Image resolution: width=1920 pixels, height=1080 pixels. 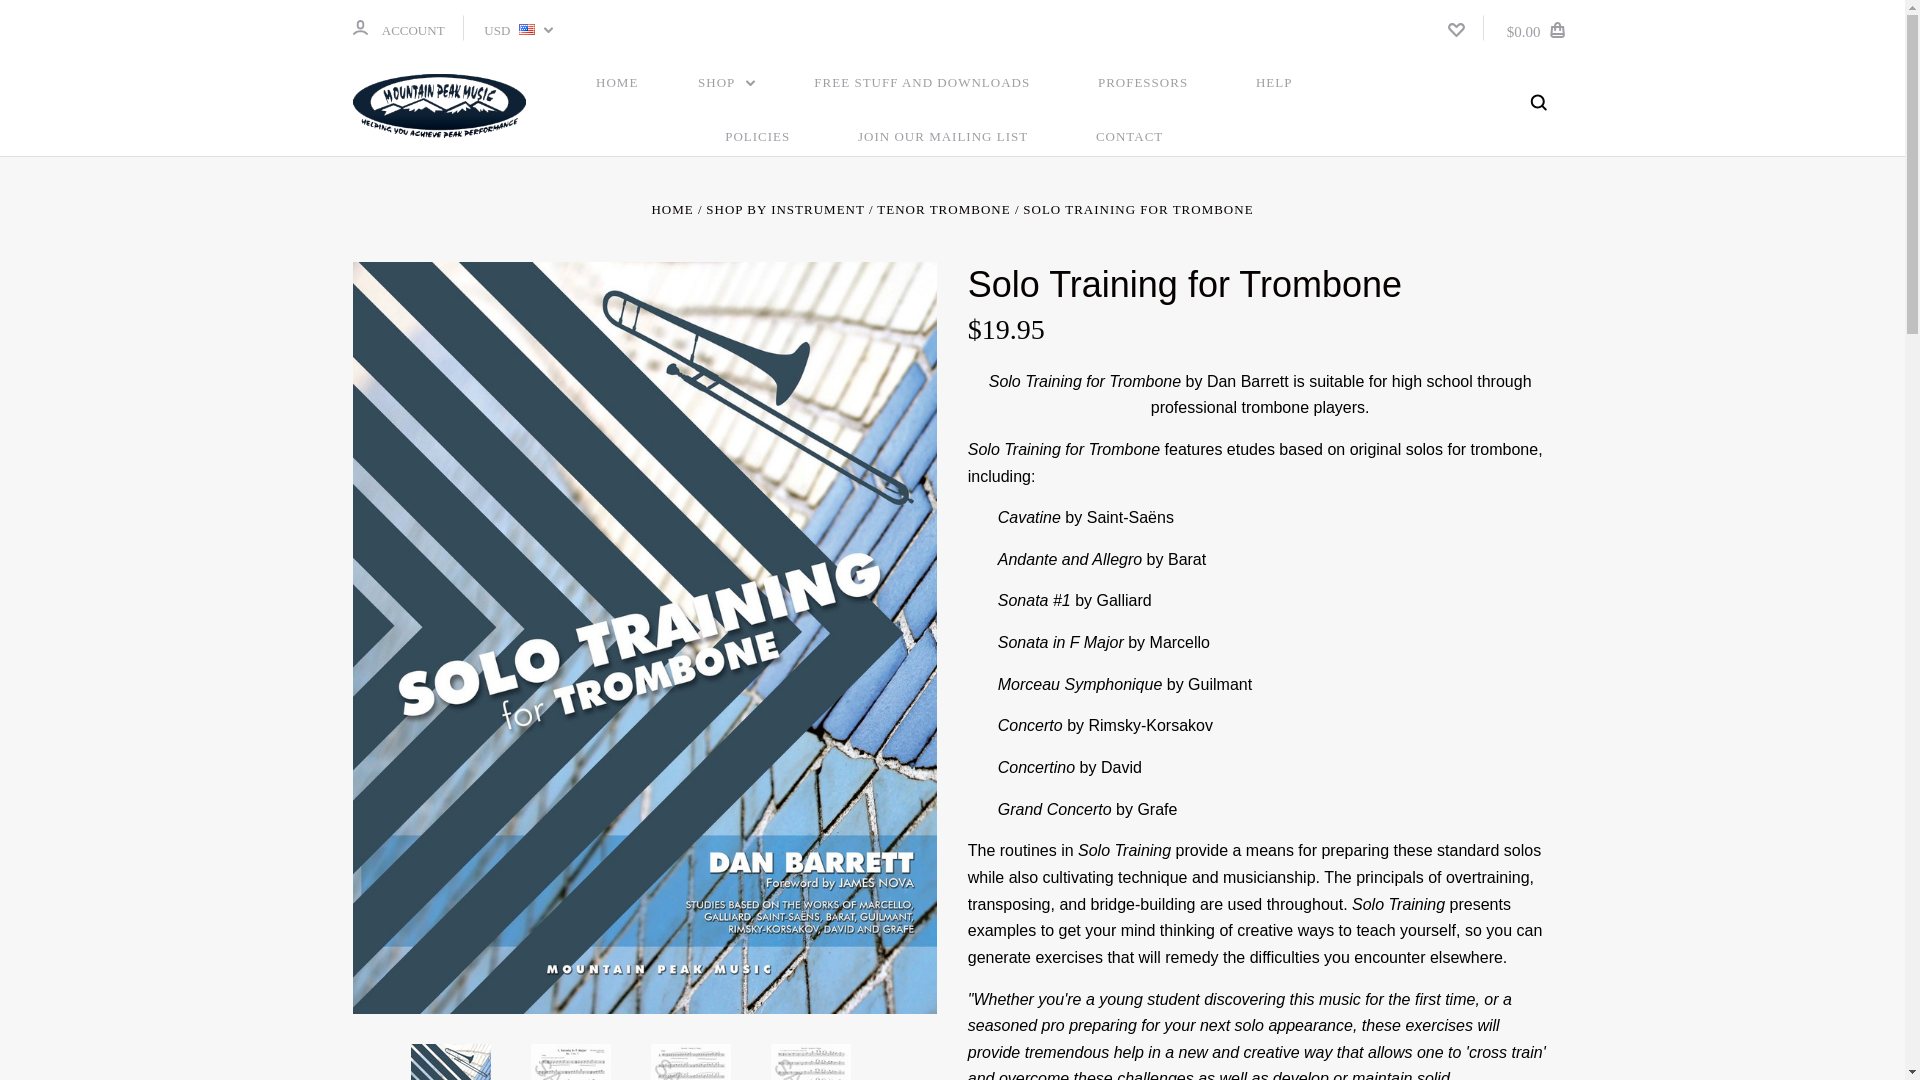 I want to click on Solo Training for Trombone, so click(x=570, y=1062).